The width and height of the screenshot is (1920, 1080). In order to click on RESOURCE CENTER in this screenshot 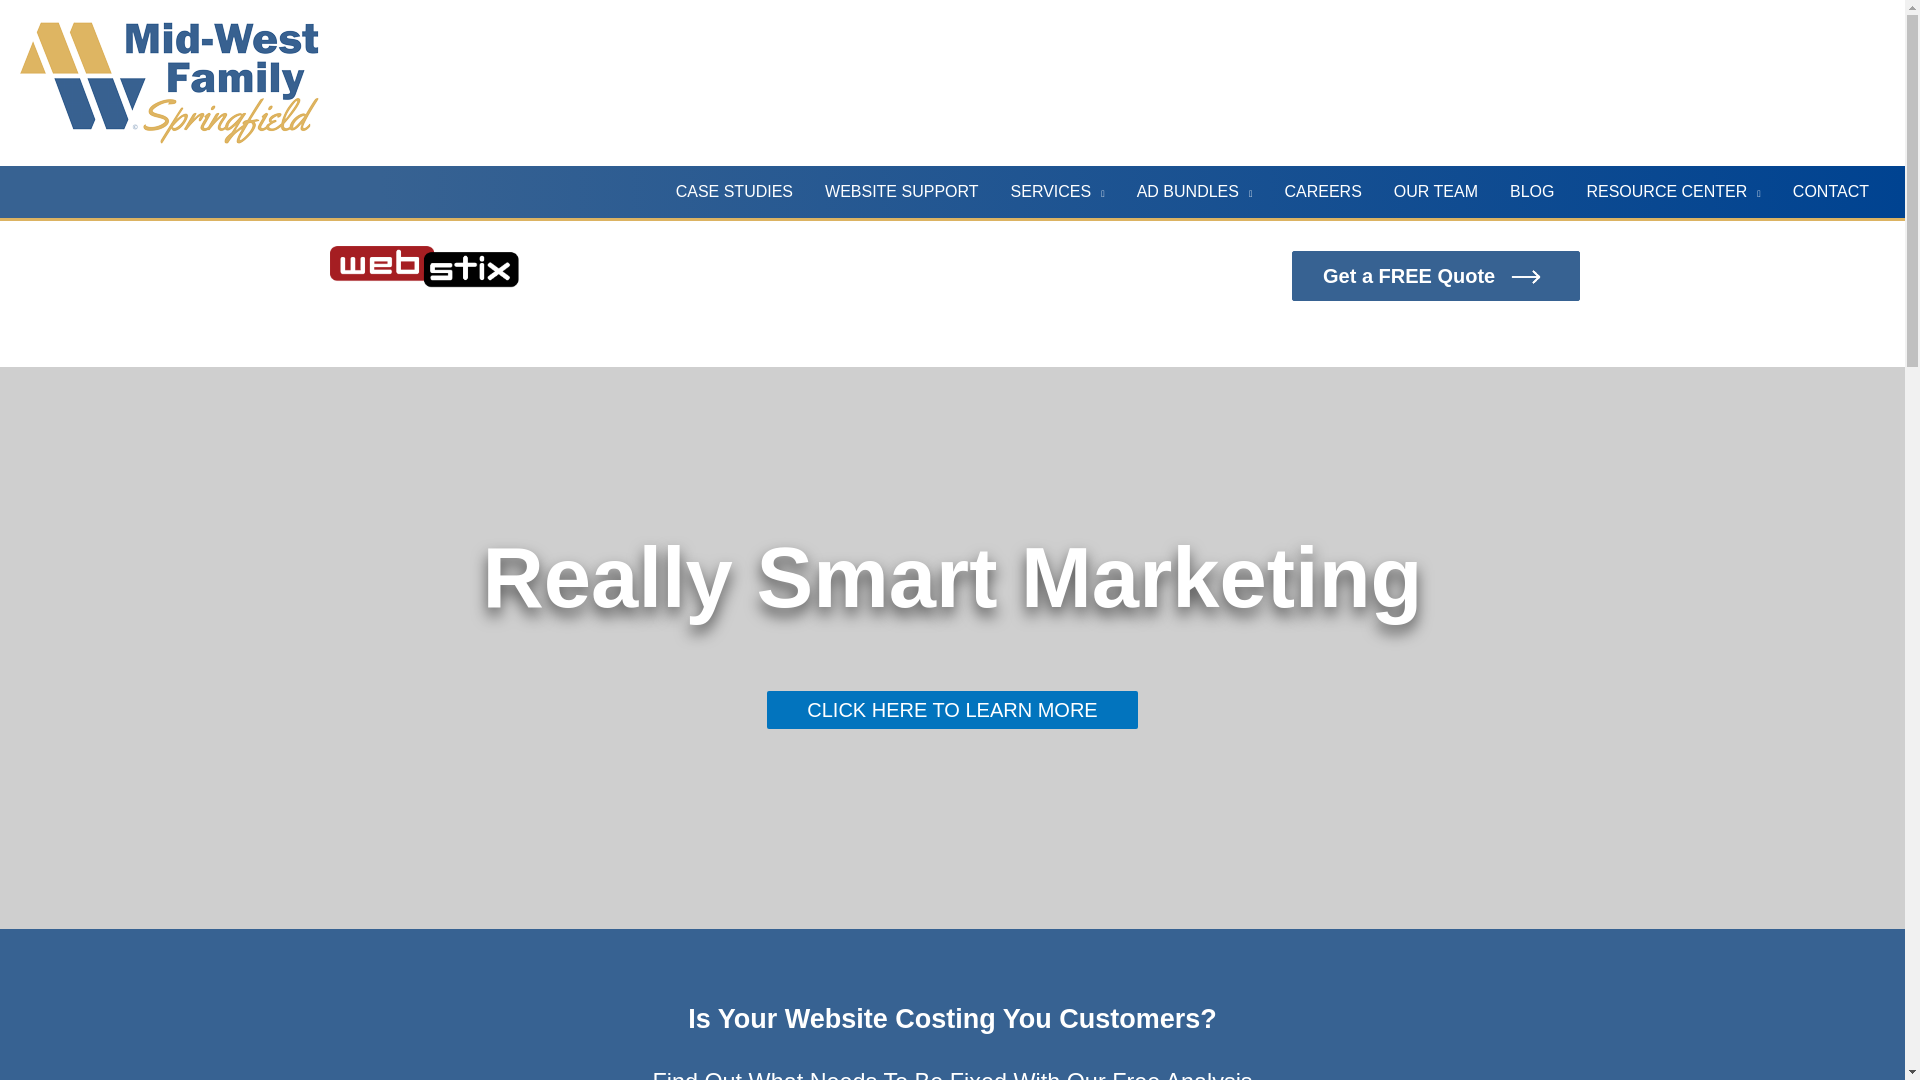, I will do `click(1673, 192)`.